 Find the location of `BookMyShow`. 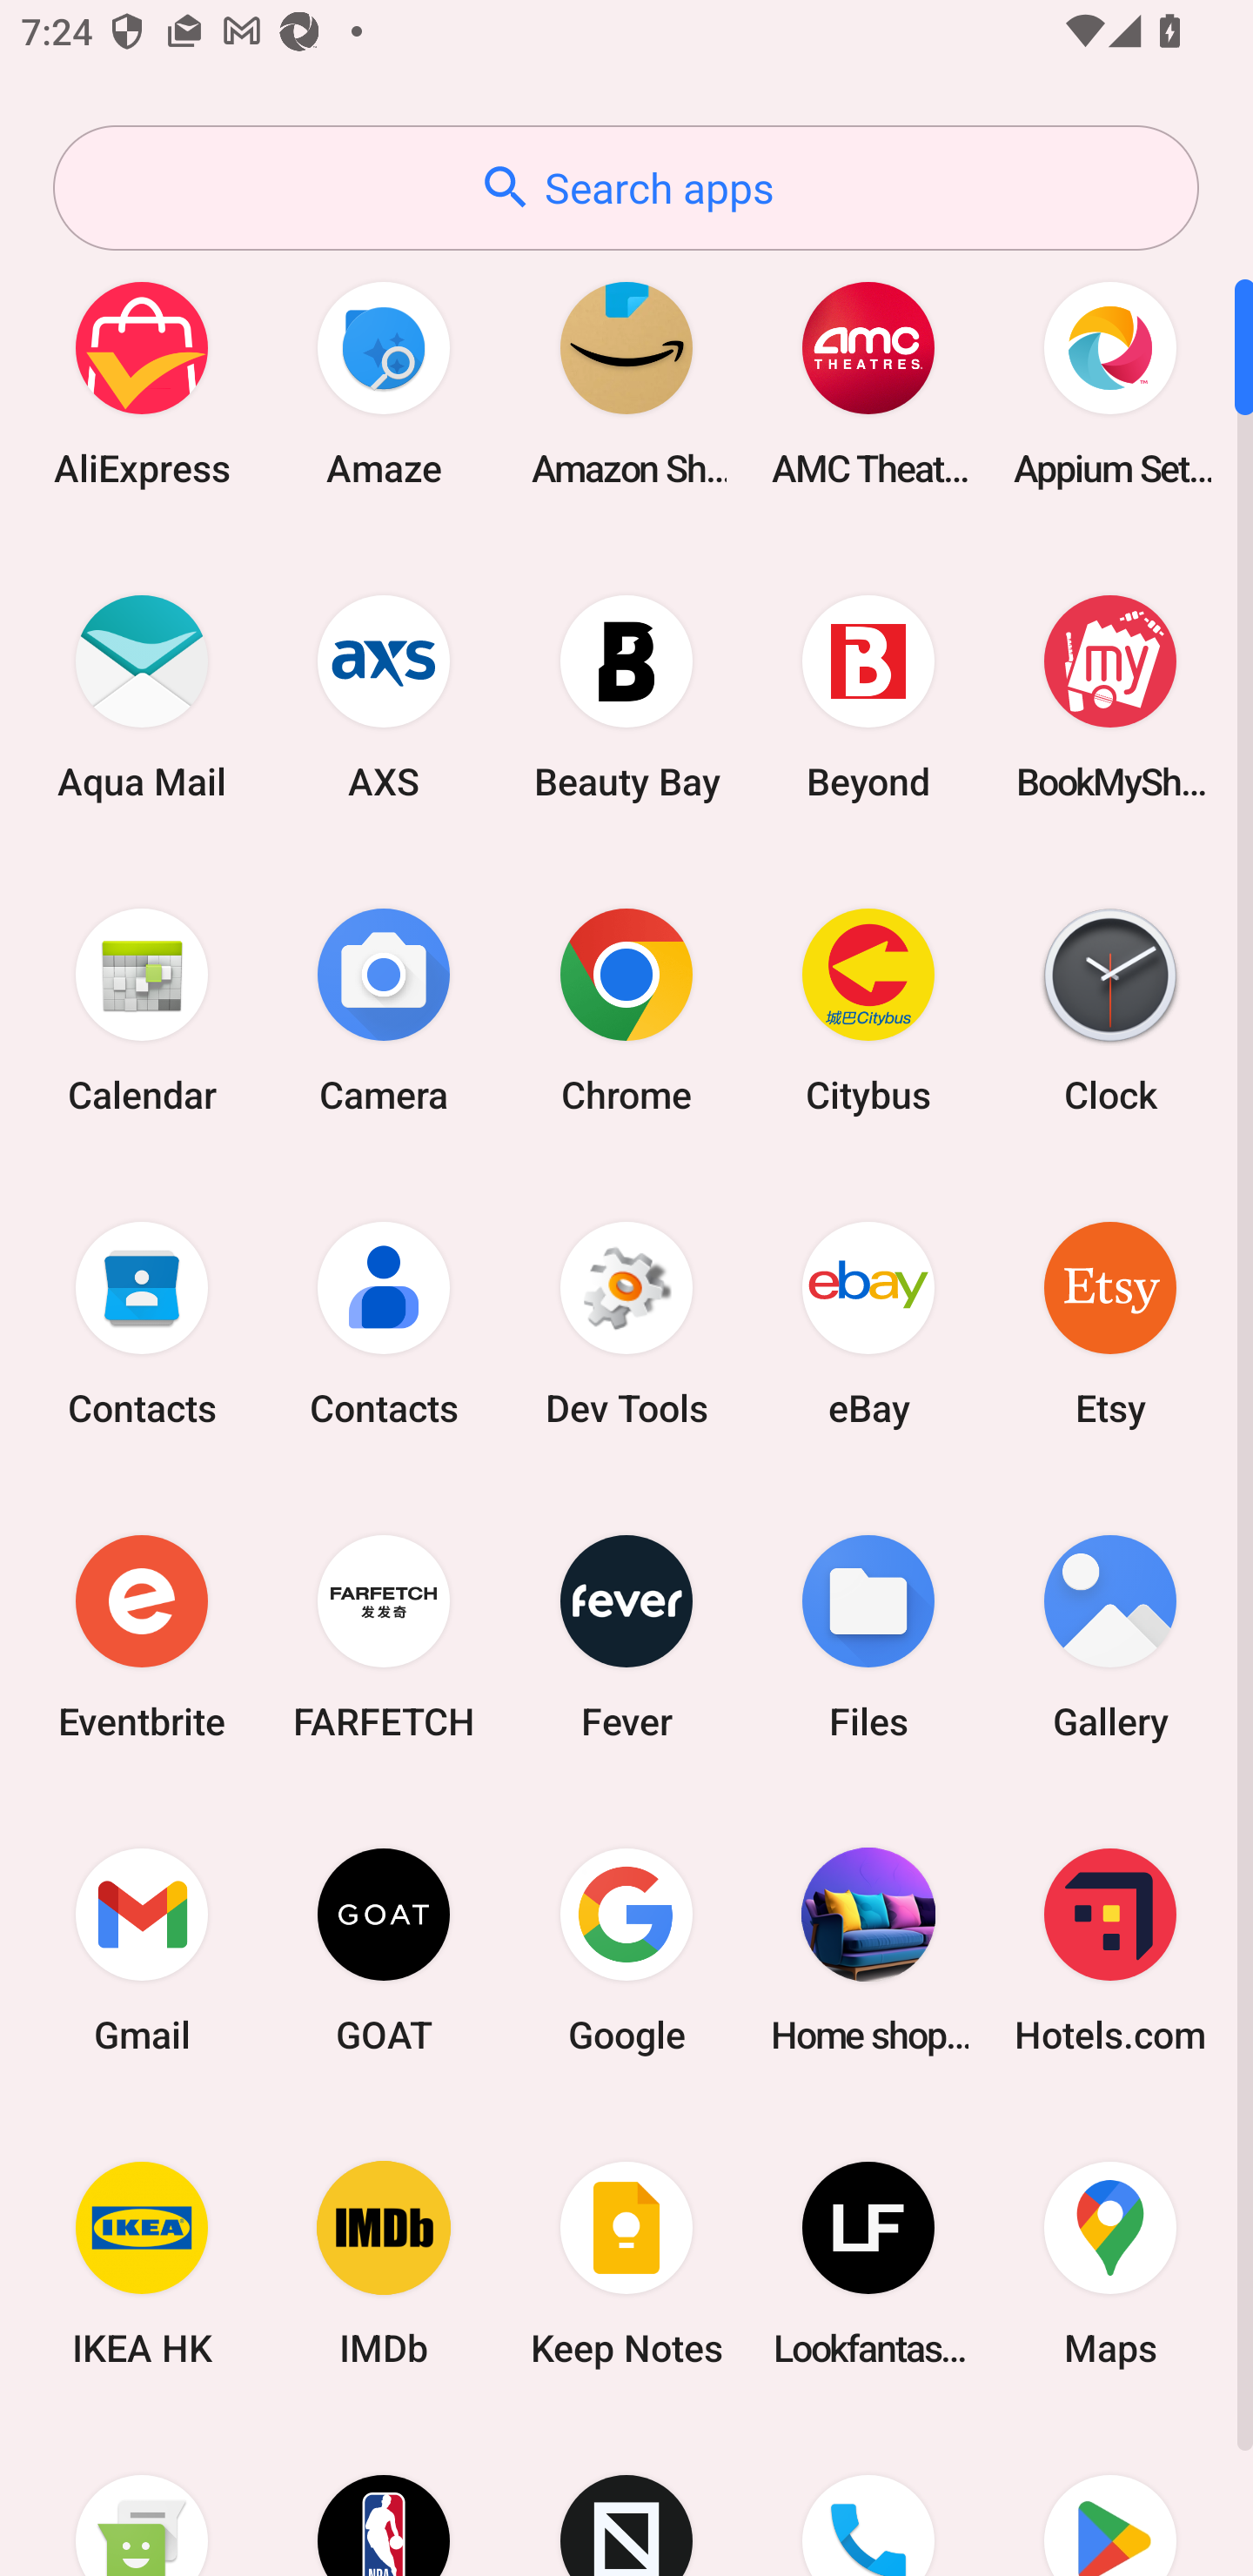

BookMyShow is located at coordinates (1110, 696).